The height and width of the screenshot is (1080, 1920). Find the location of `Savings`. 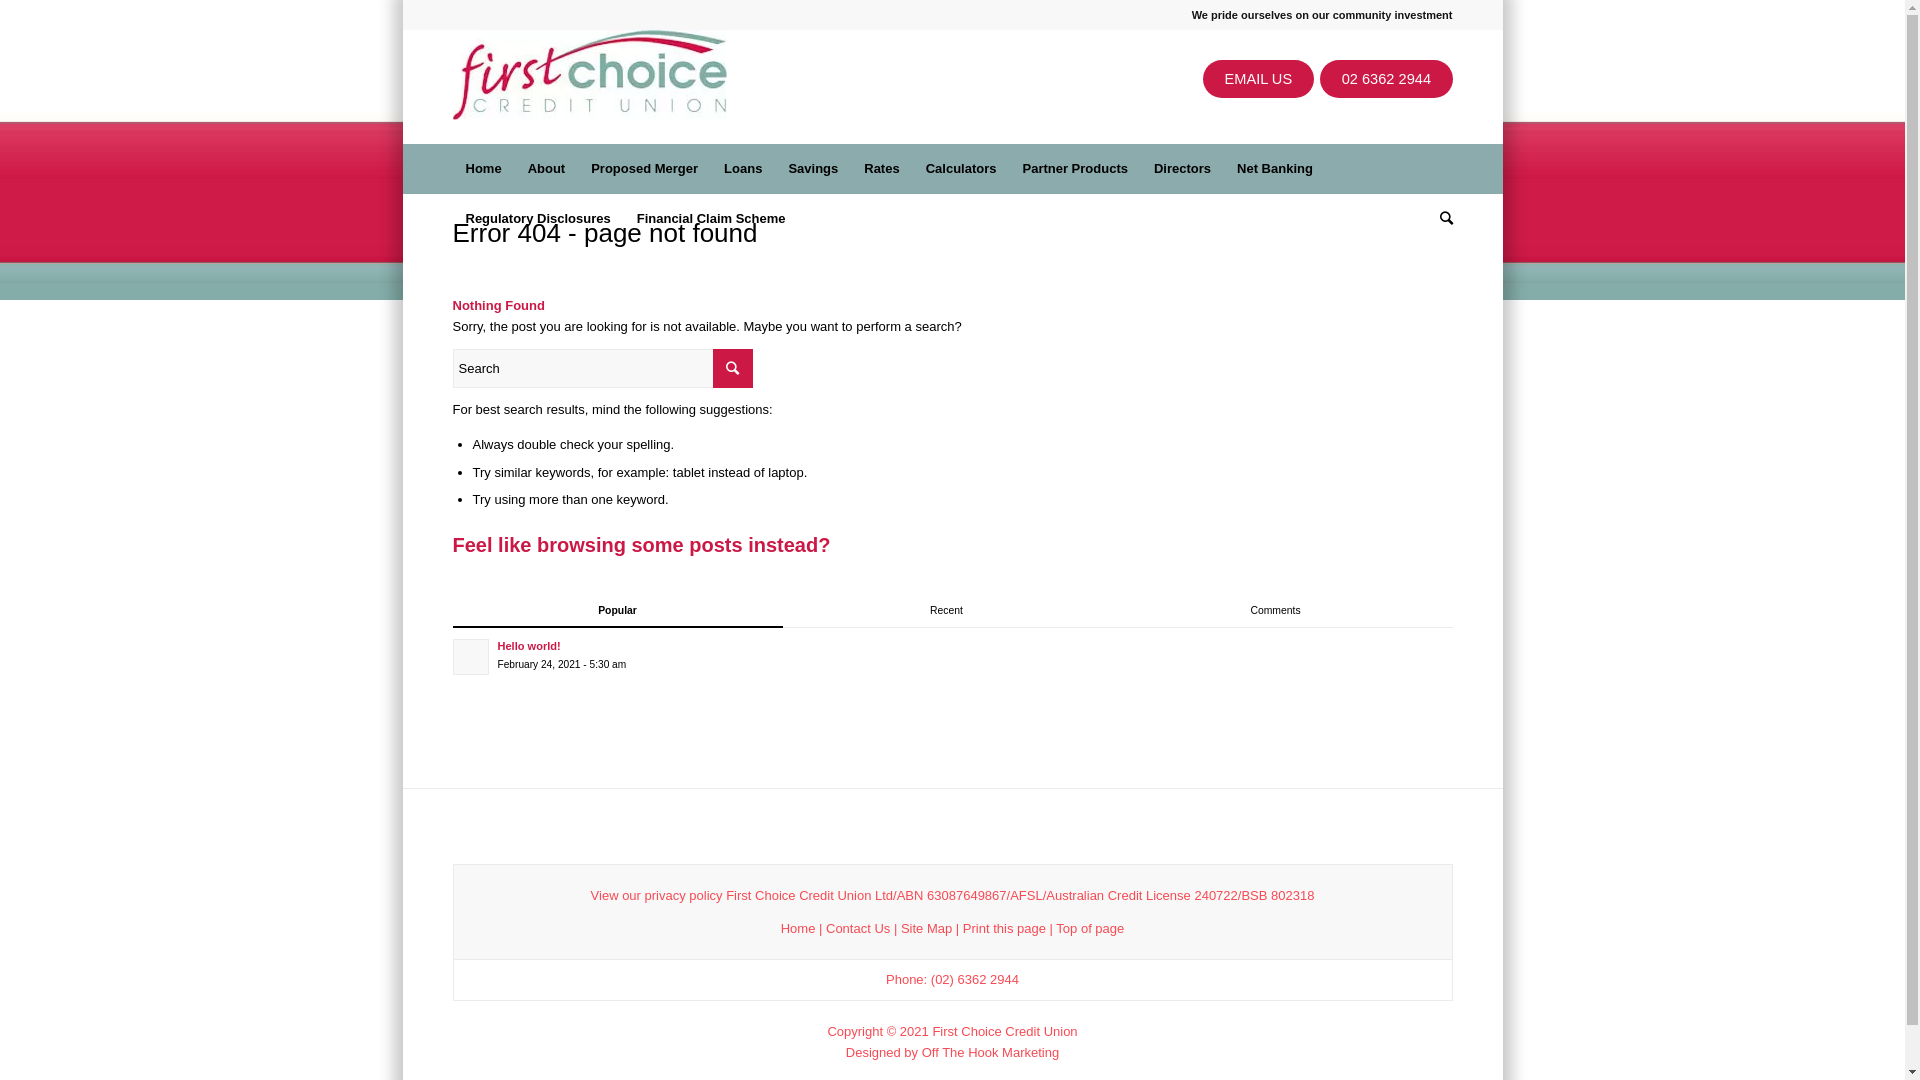

Savings is located at coordinates (813, 169).